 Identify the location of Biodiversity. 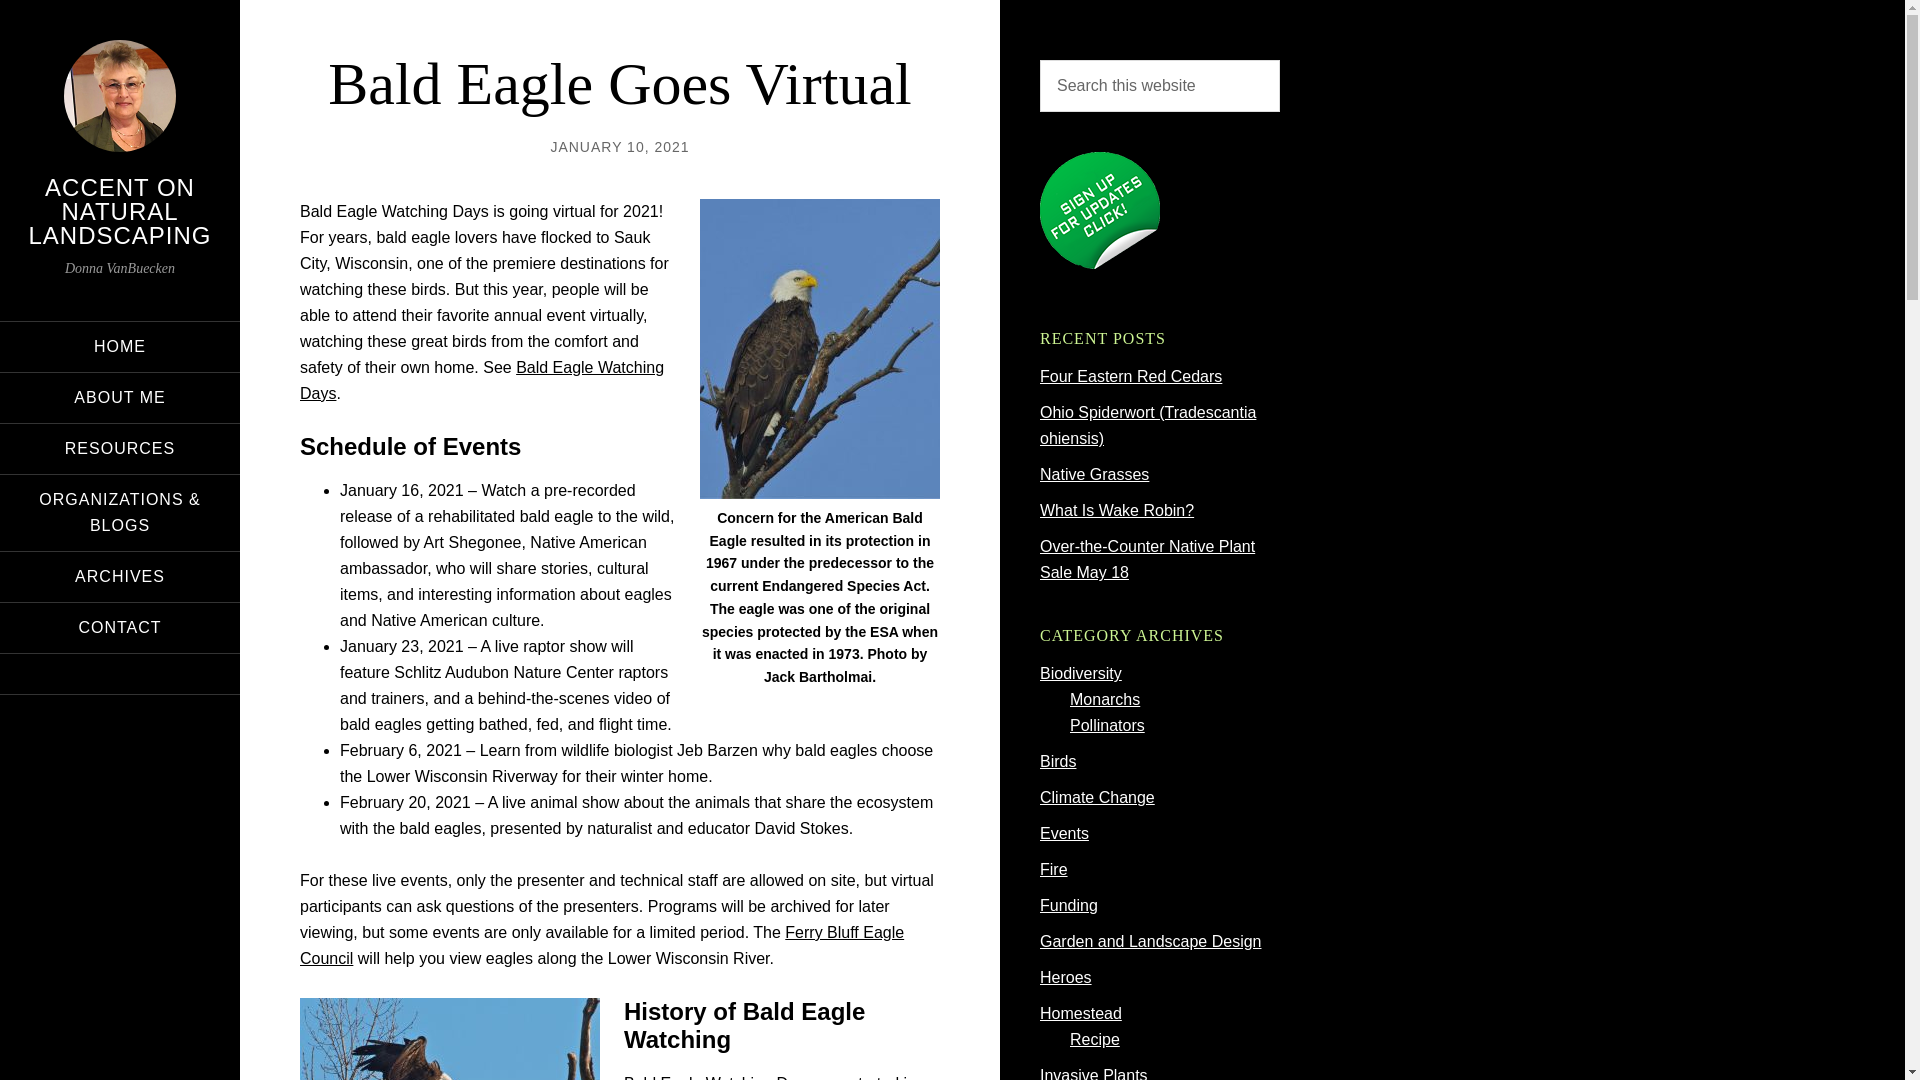
(1080, 673).